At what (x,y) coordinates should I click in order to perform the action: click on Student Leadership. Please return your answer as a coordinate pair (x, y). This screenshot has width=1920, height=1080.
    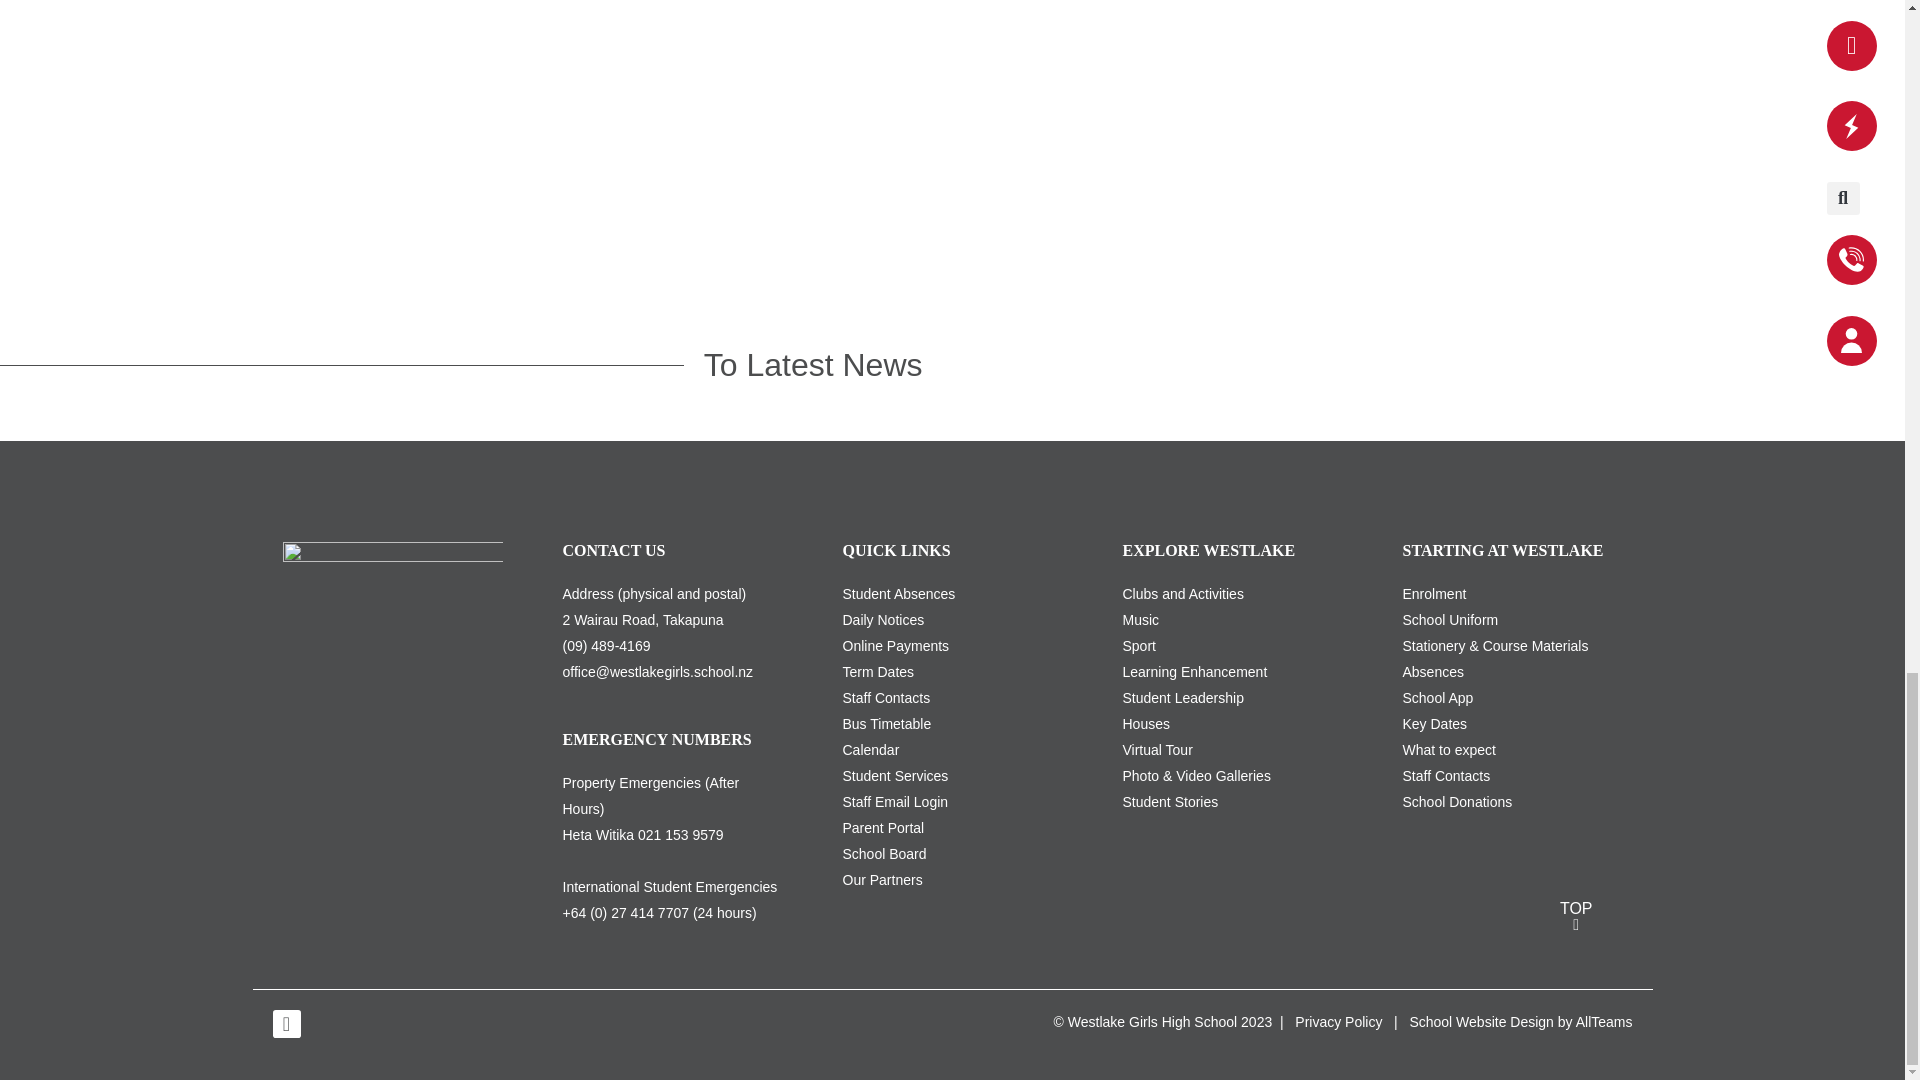
    Looking at the image, I should click on (1182, 698).